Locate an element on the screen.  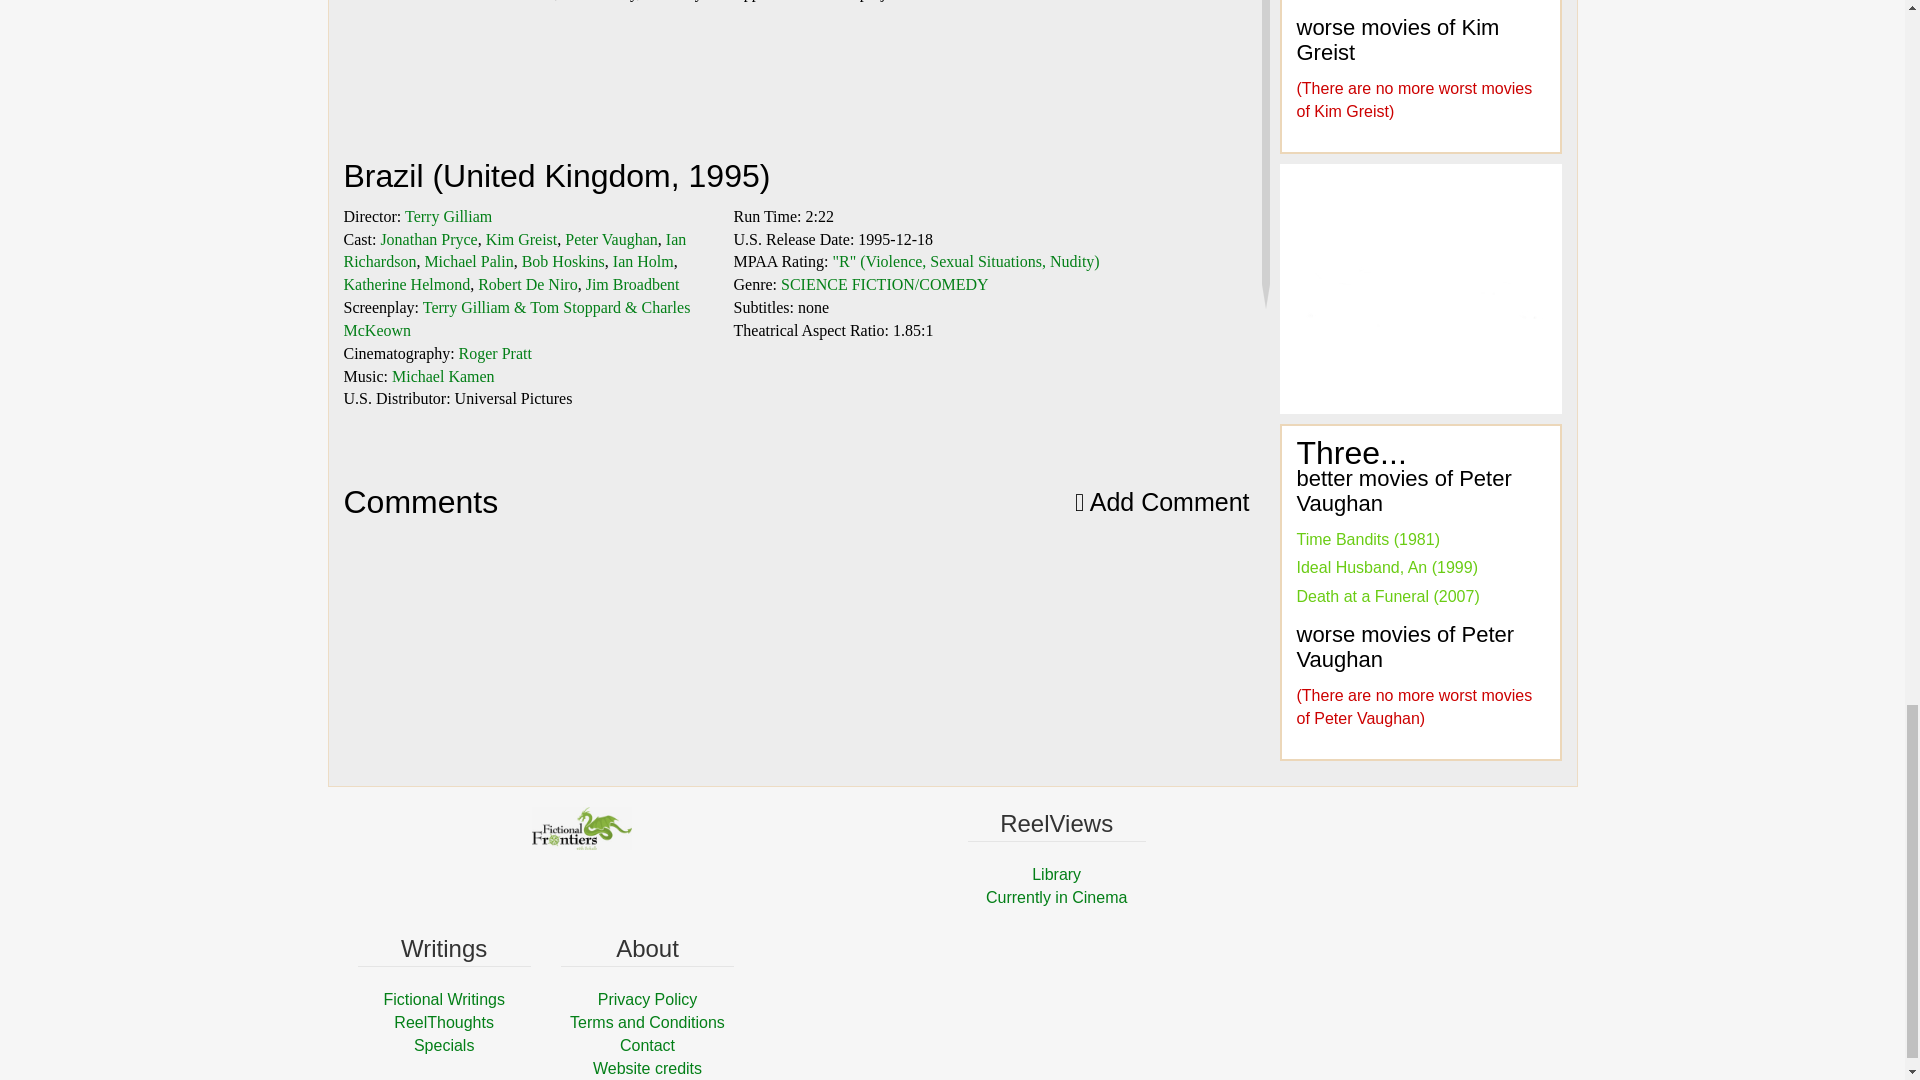
Michael Palin is located at coordinates (468, 261).